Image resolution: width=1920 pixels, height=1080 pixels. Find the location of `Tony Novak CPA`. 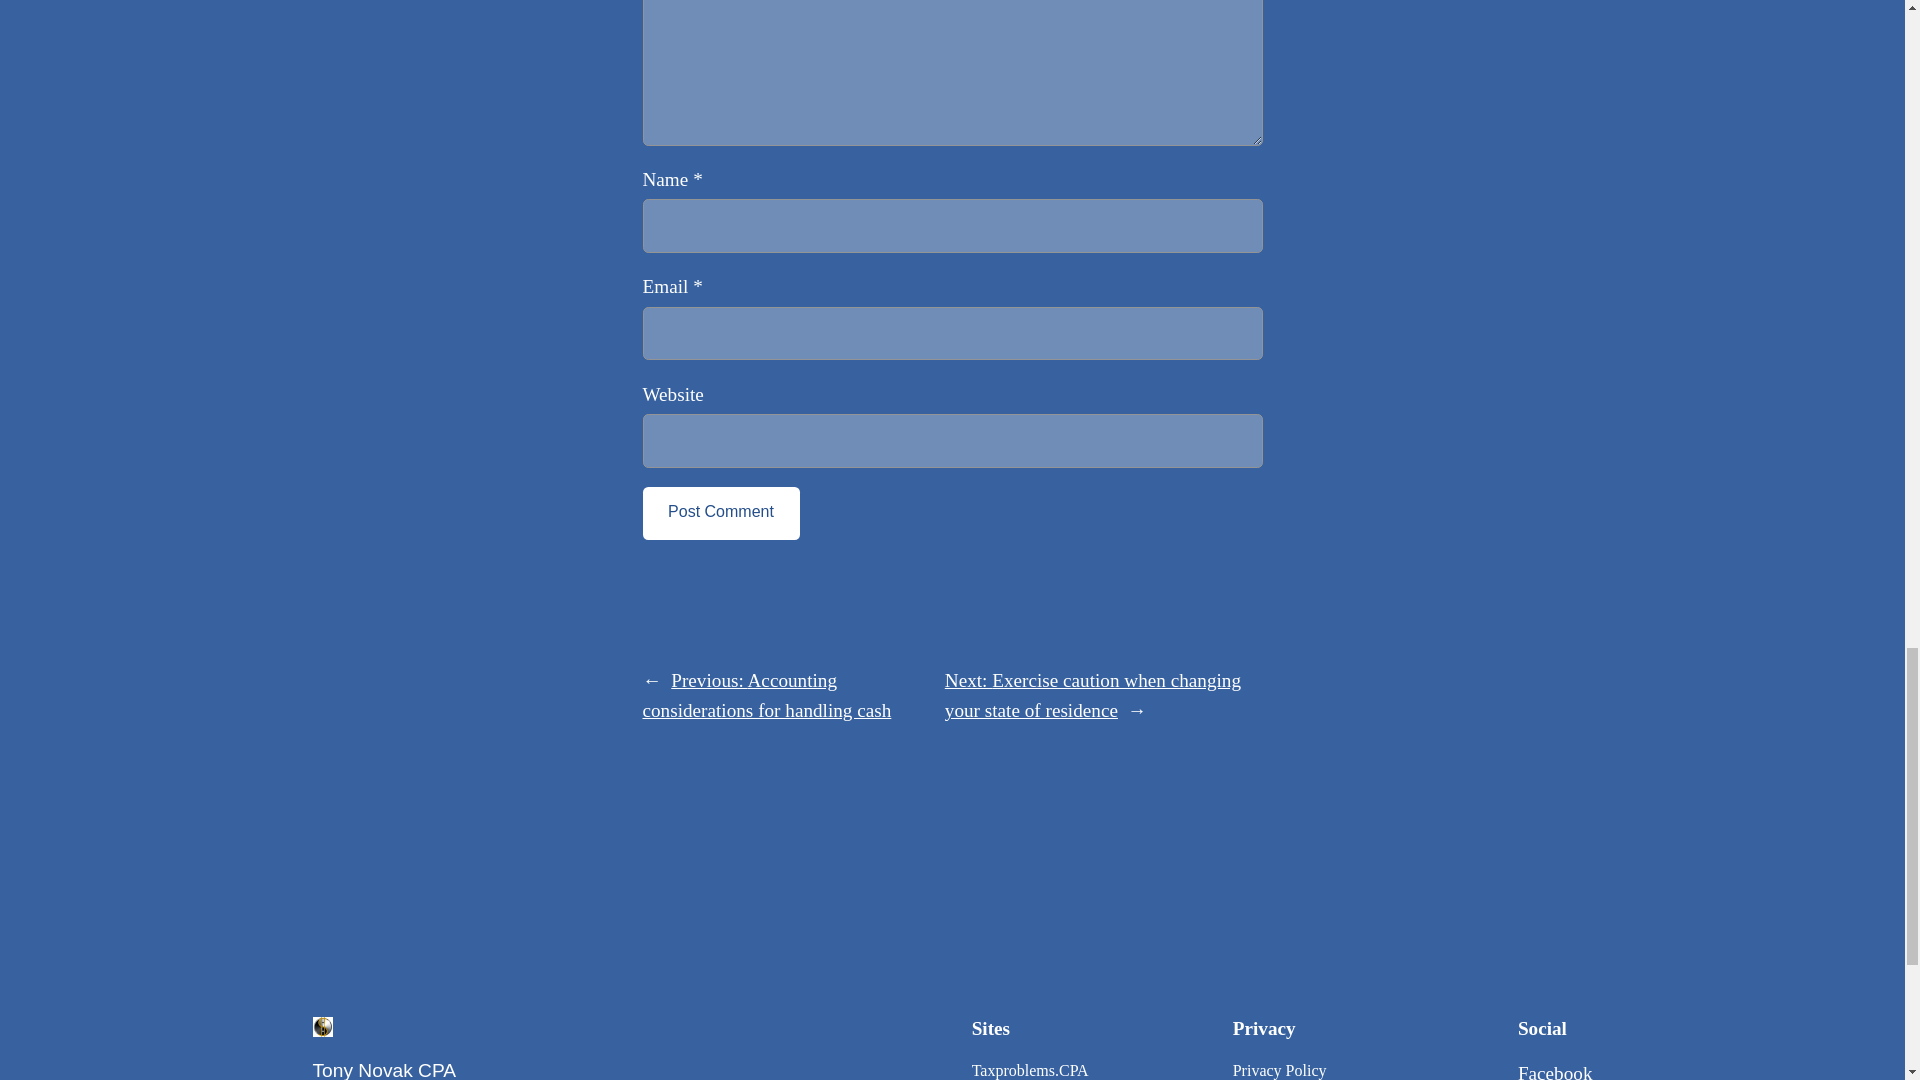

Tony Novak CPA is located at coordinates (384, 1070).